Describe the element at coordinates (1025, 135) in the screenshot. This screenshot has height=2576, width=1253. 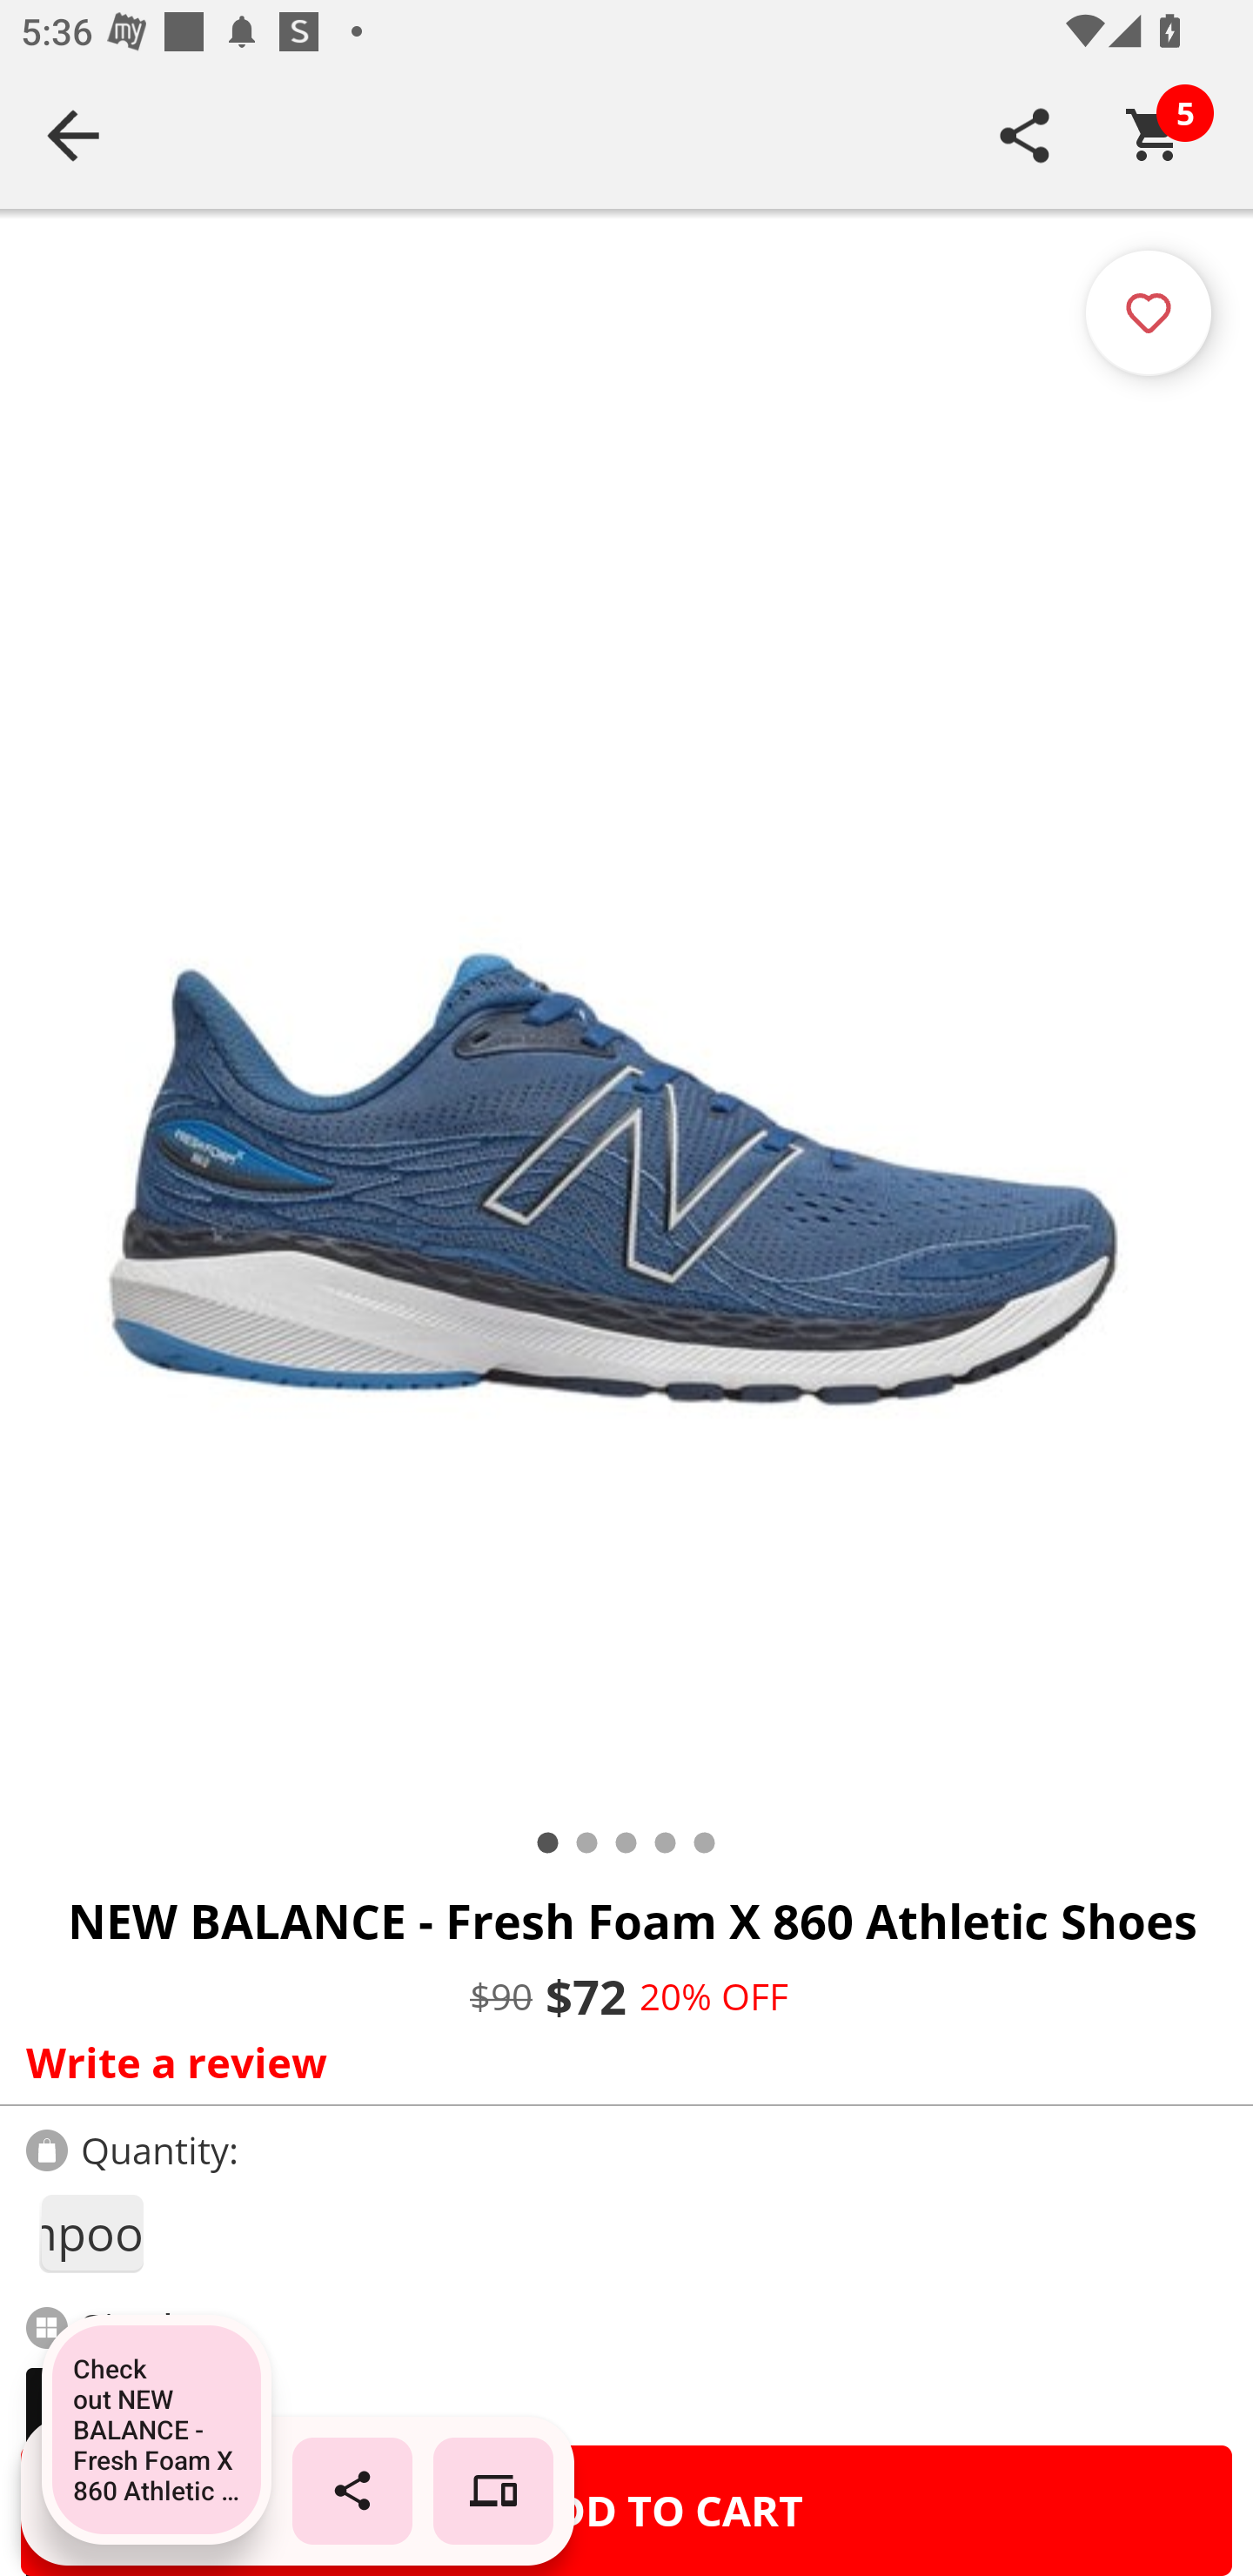
I see `SHARE` at that location.